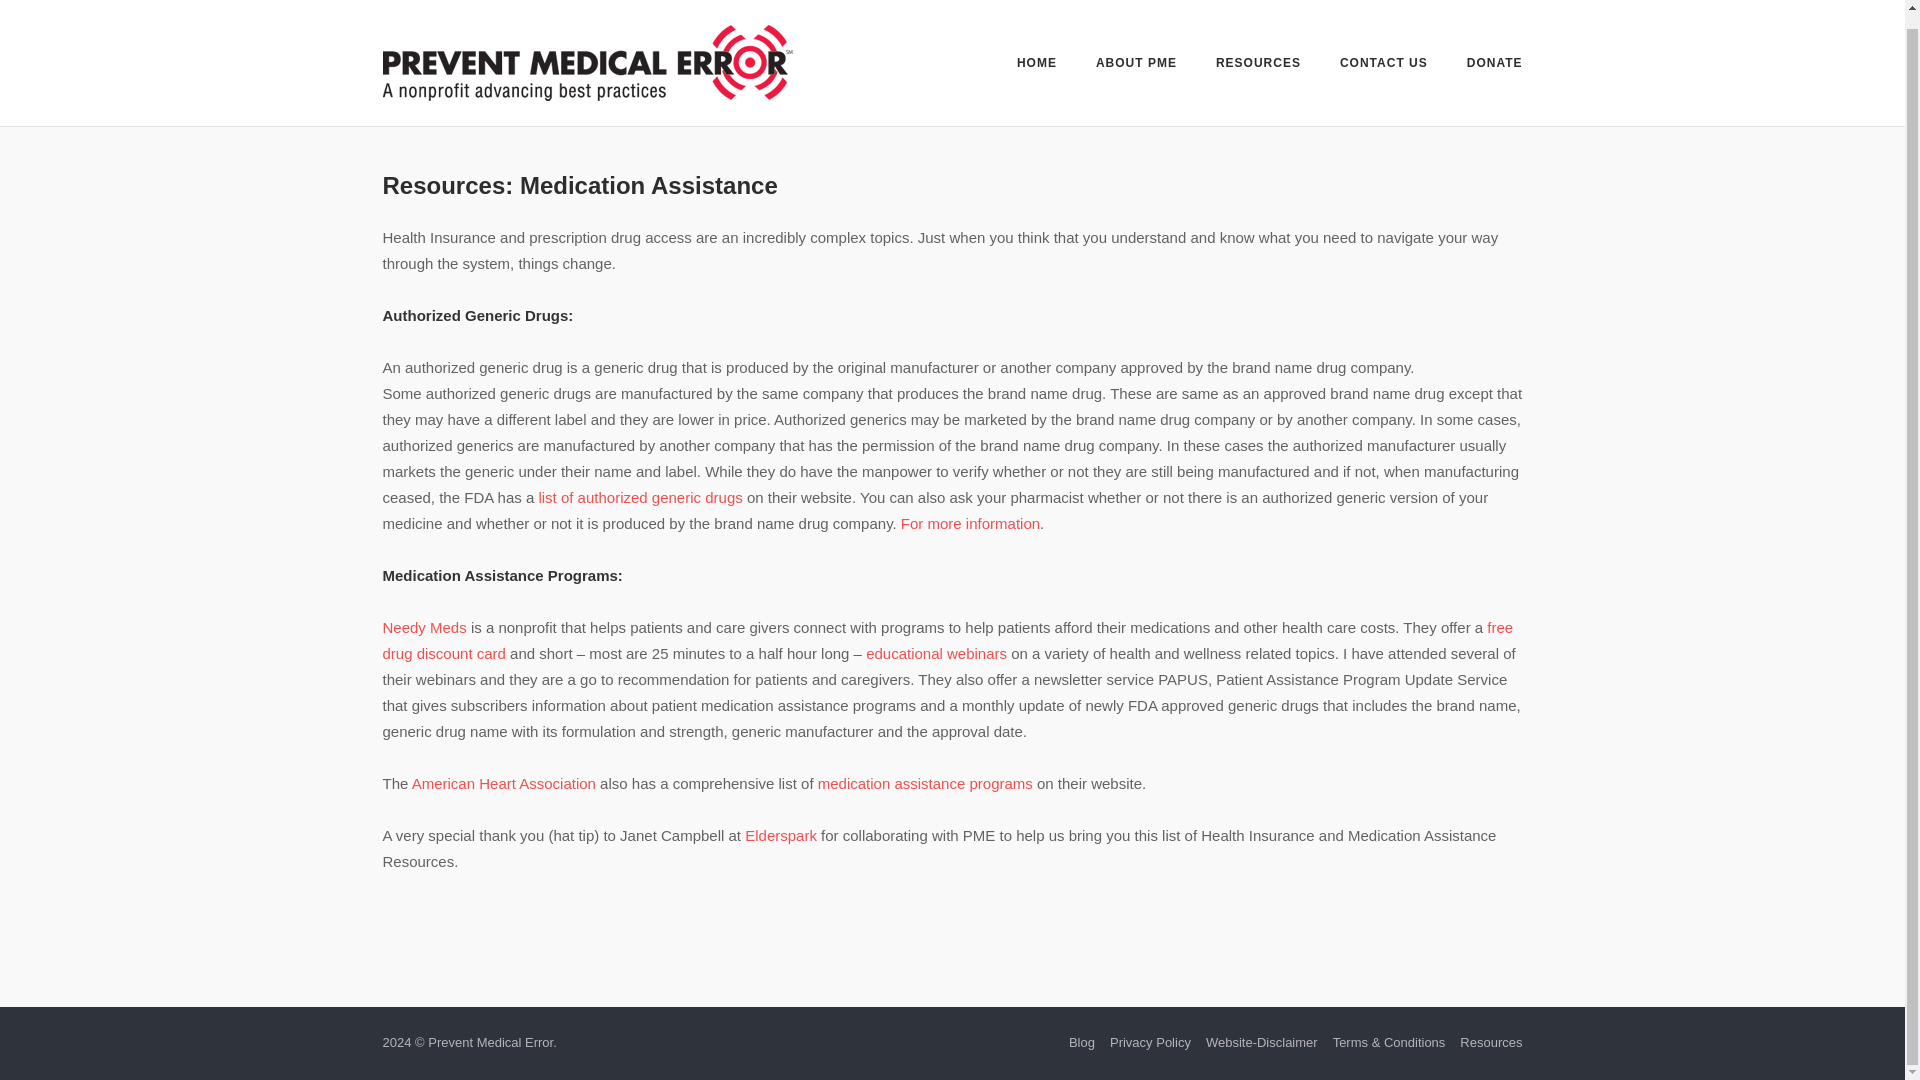 This screenshot has height=1080, width=1920. I want to click on Privacy Policy, so click(1150, 1042).